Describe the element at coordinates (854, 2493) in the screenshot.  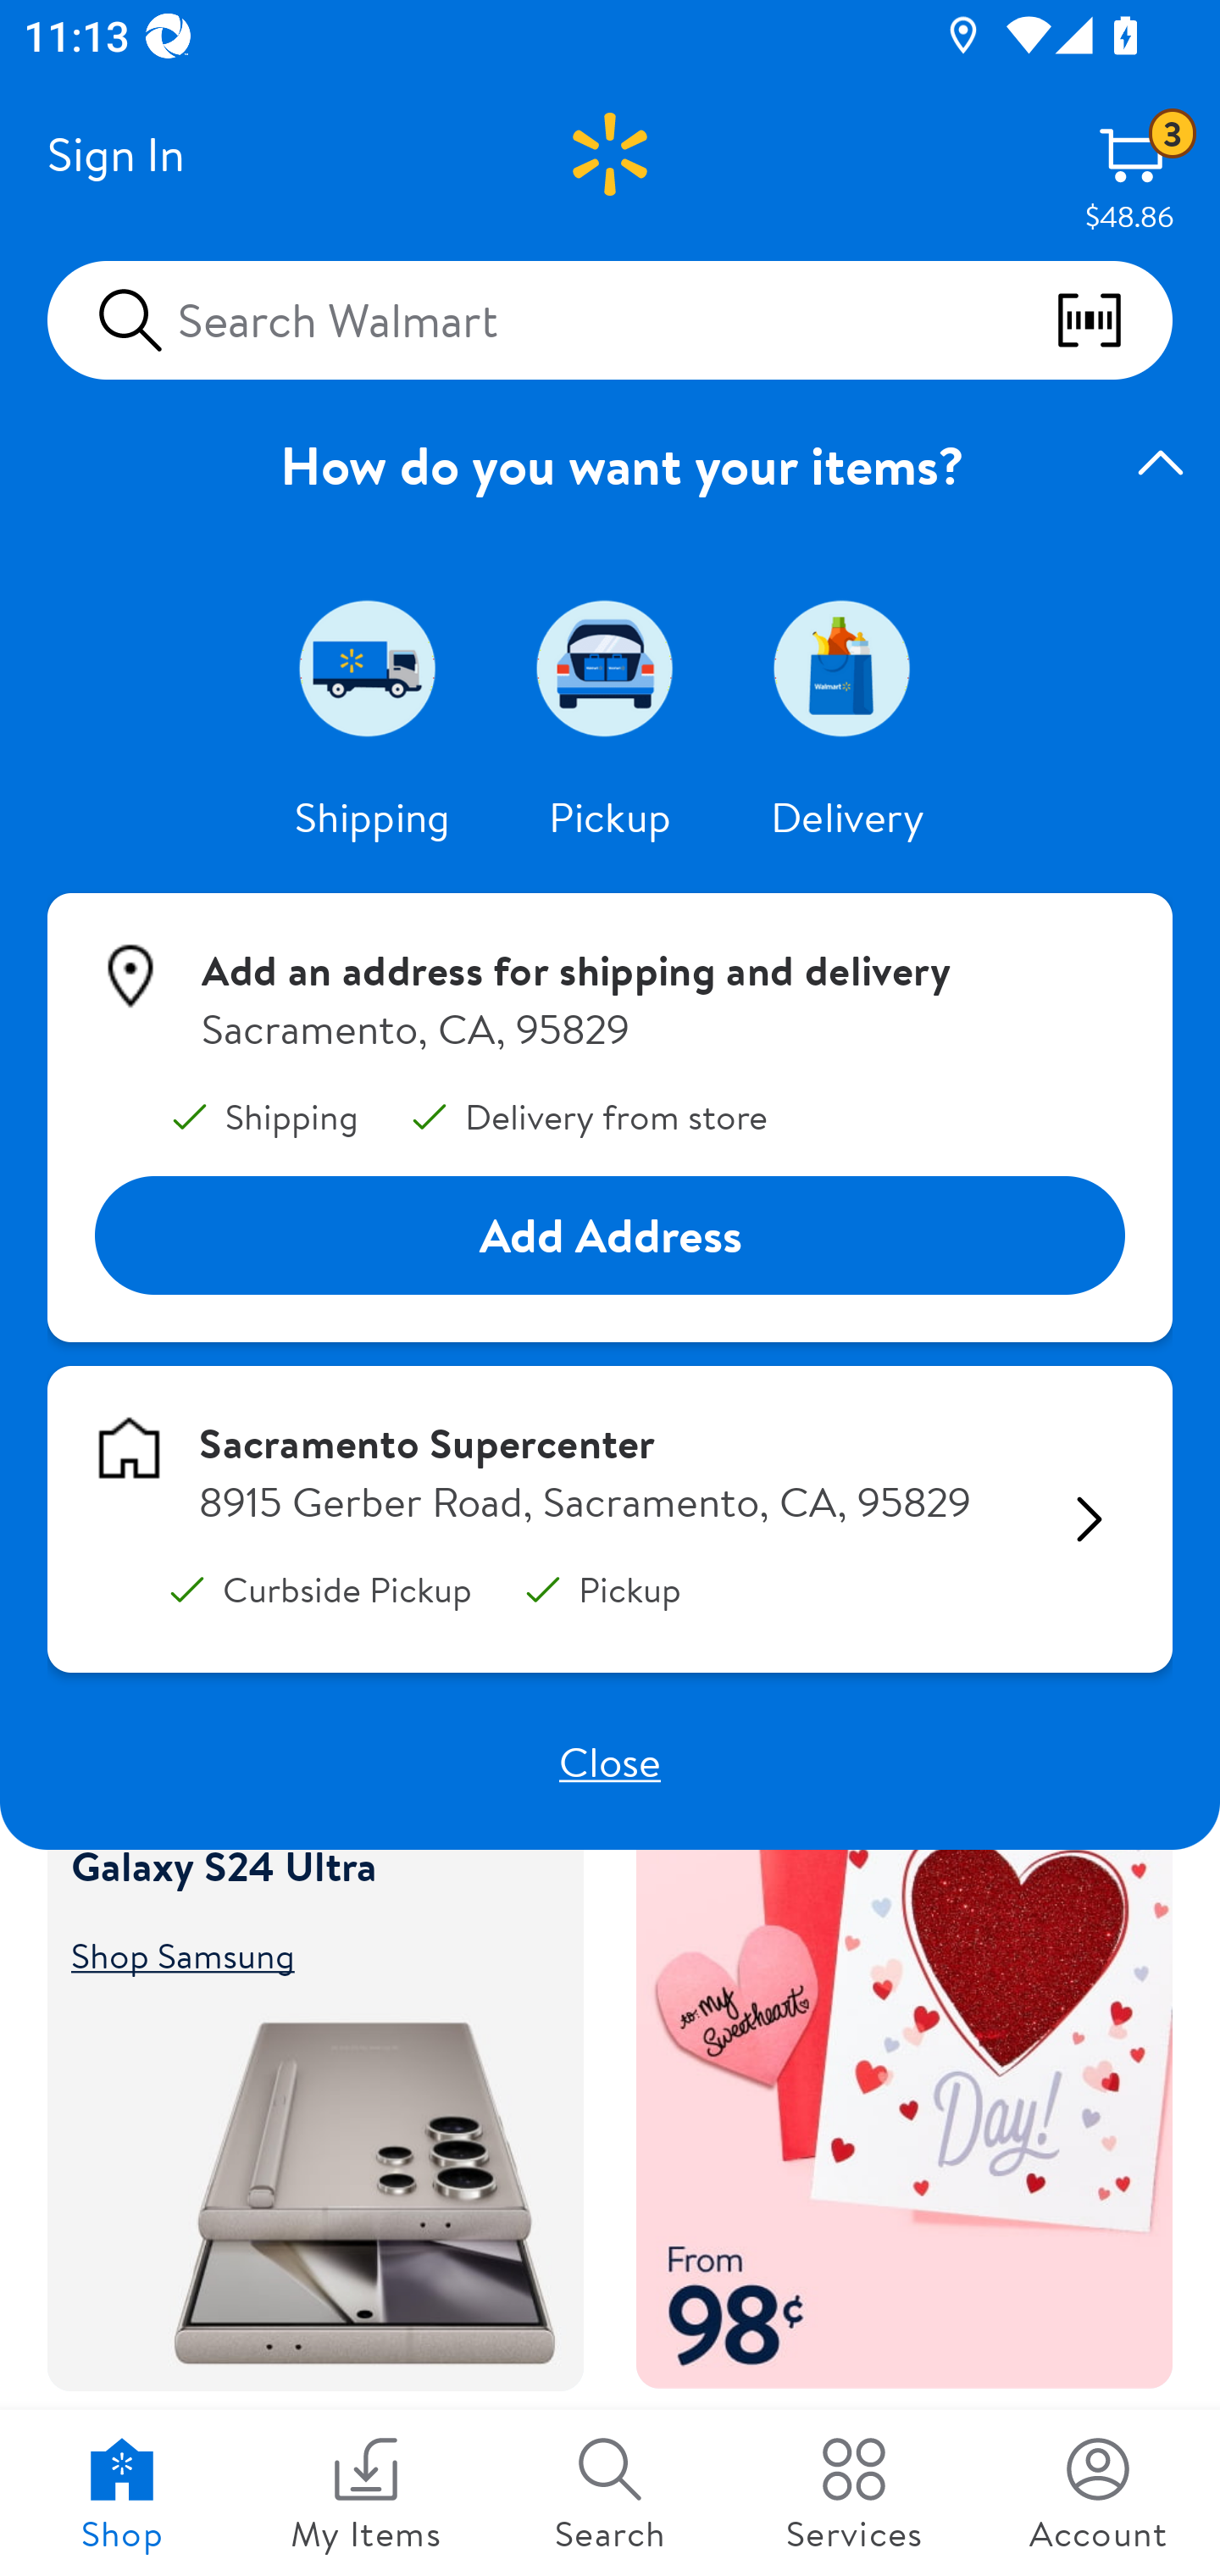
I see `Services` at that location.